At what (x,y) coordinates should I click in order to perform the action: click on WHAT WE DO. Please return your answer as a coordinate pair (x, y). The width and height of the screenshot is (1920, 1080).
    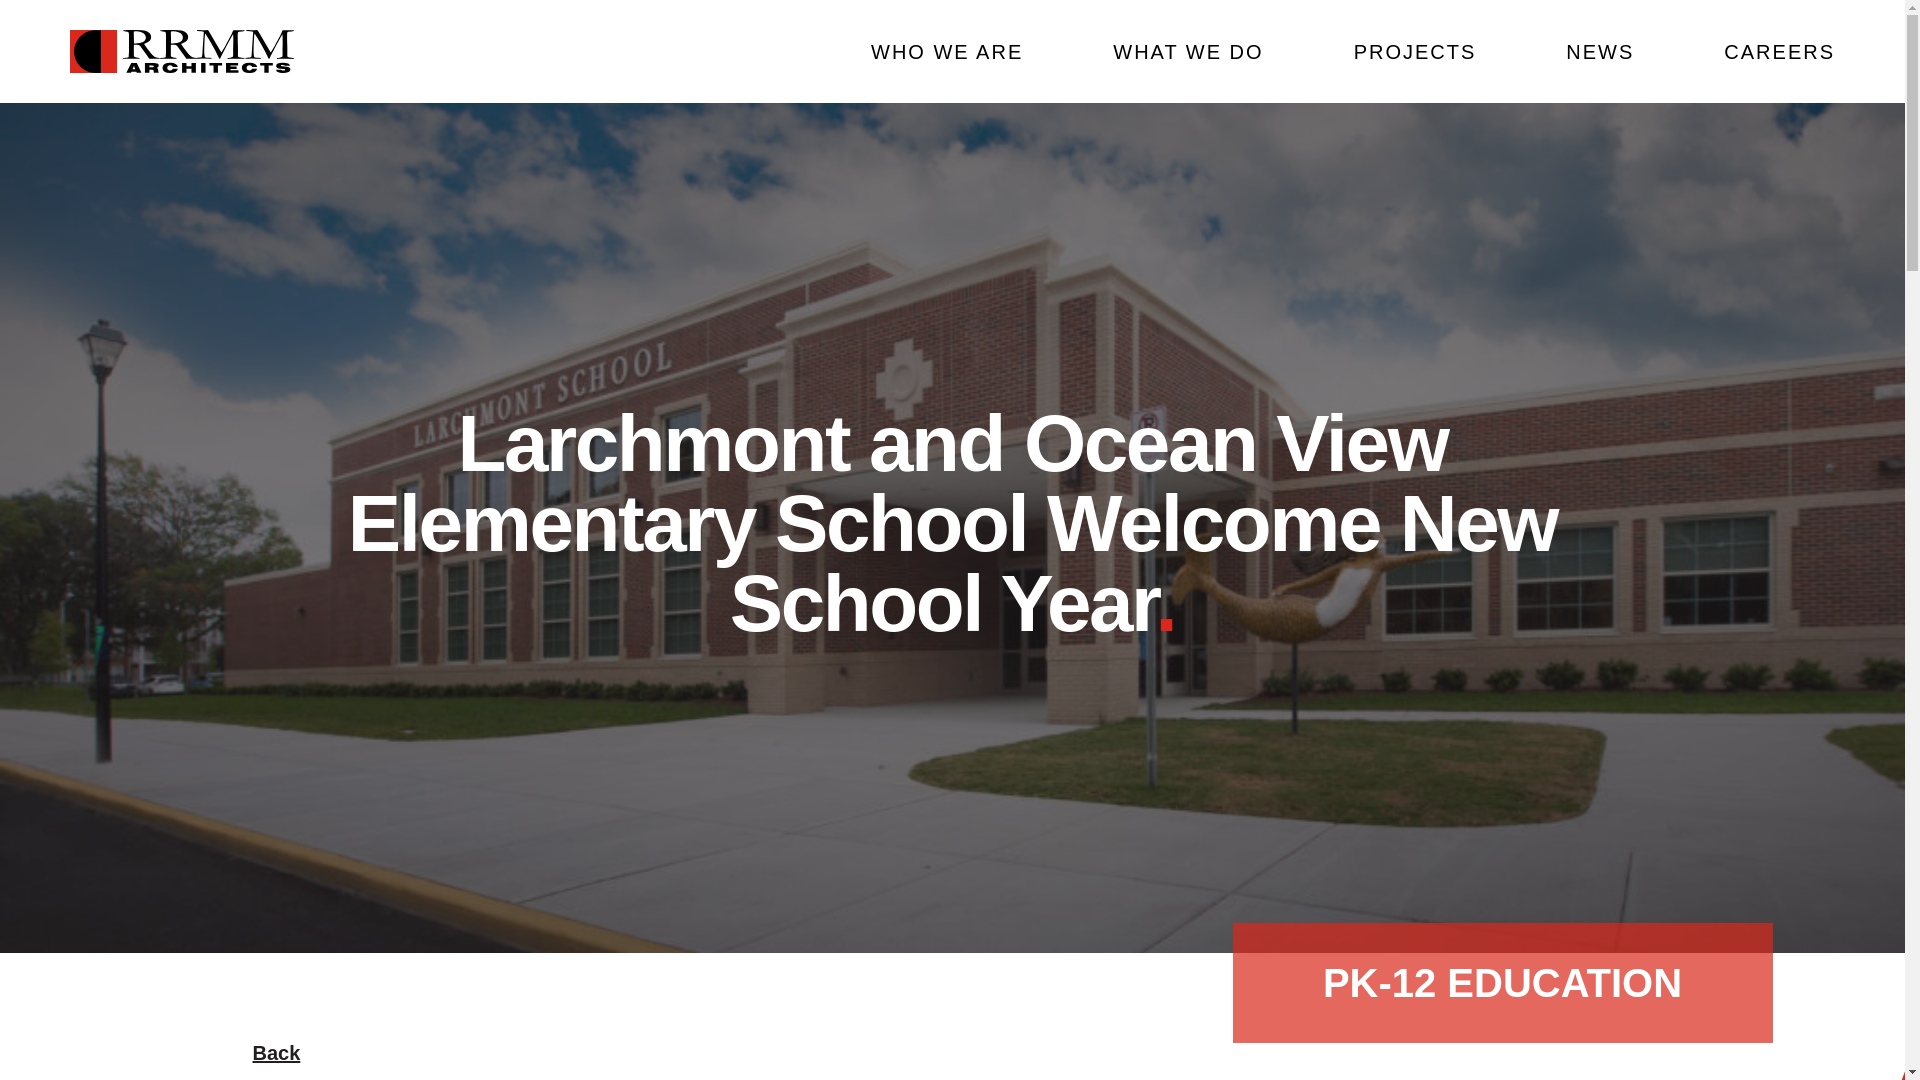
    Looking at the image, I should click on (1188, 52).